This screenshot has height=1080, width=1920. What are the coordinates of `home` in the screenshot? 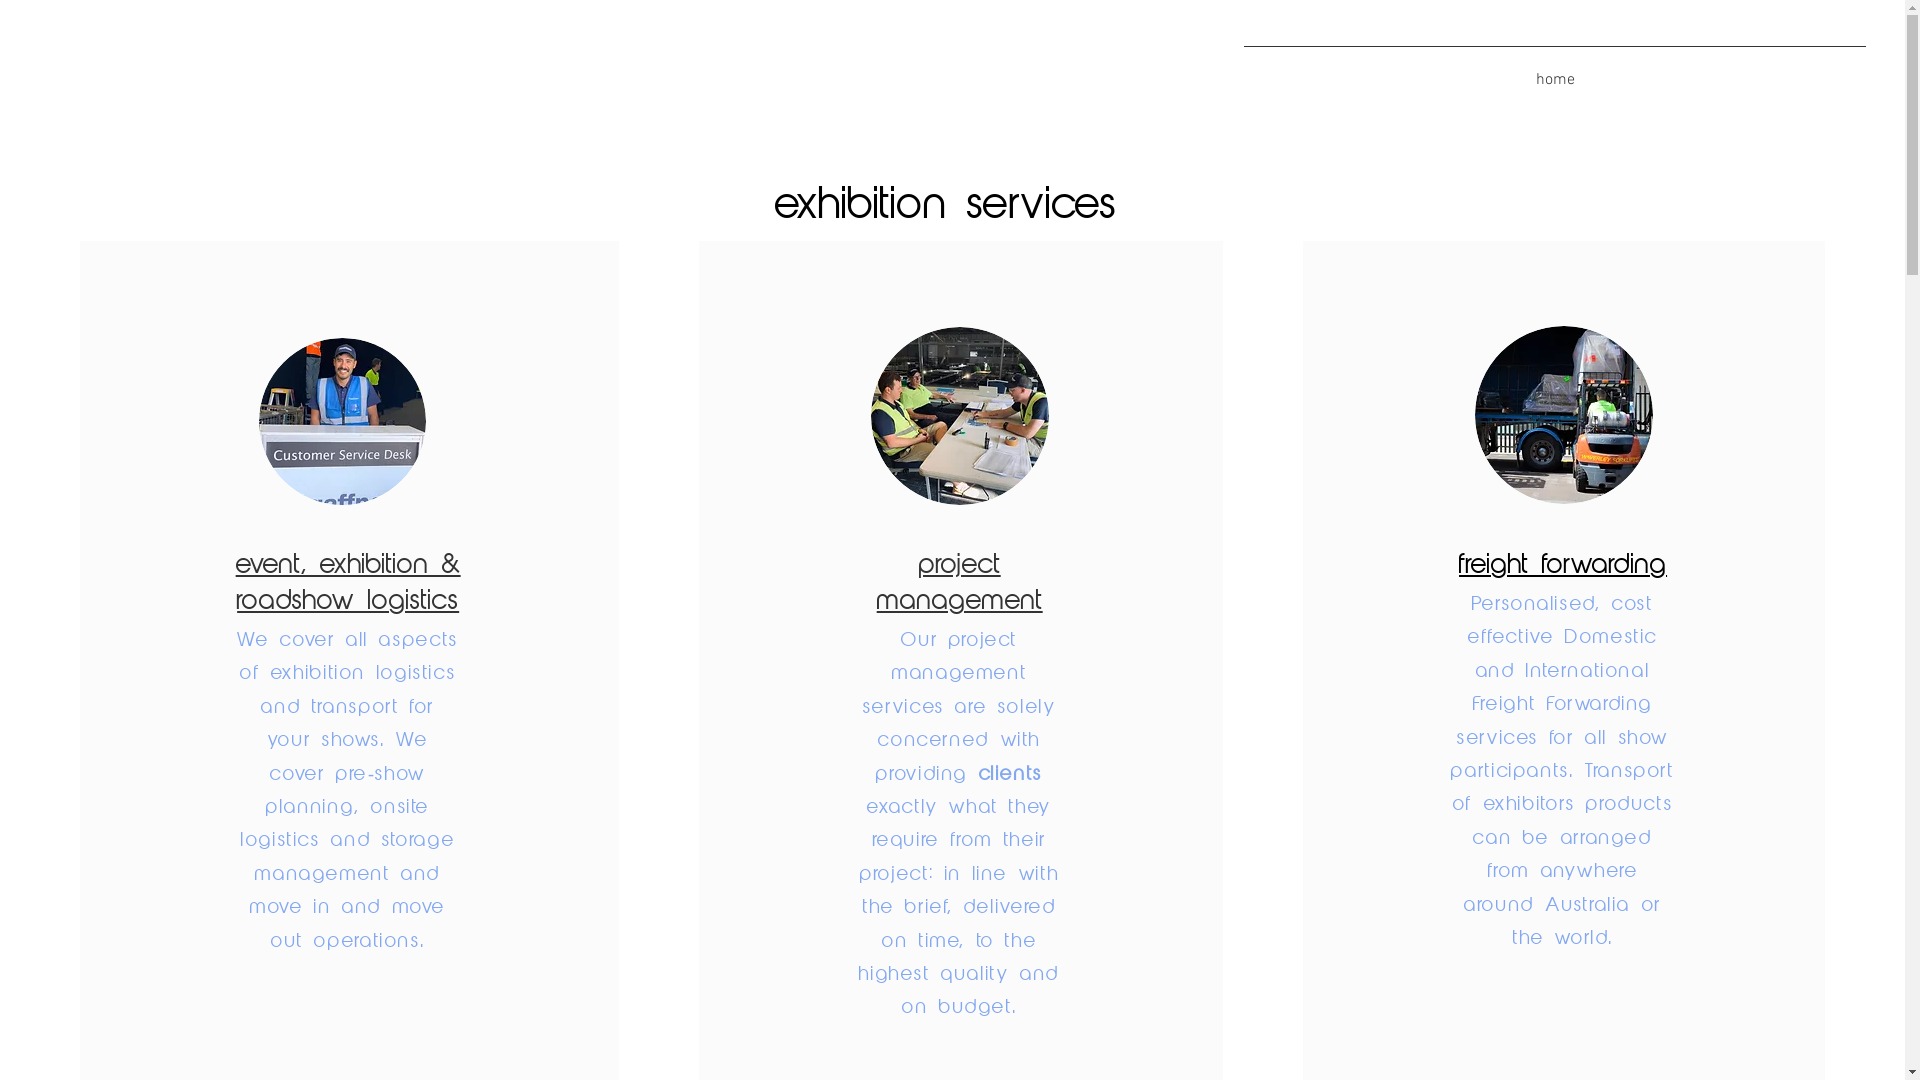 It's located at (1555, 71).